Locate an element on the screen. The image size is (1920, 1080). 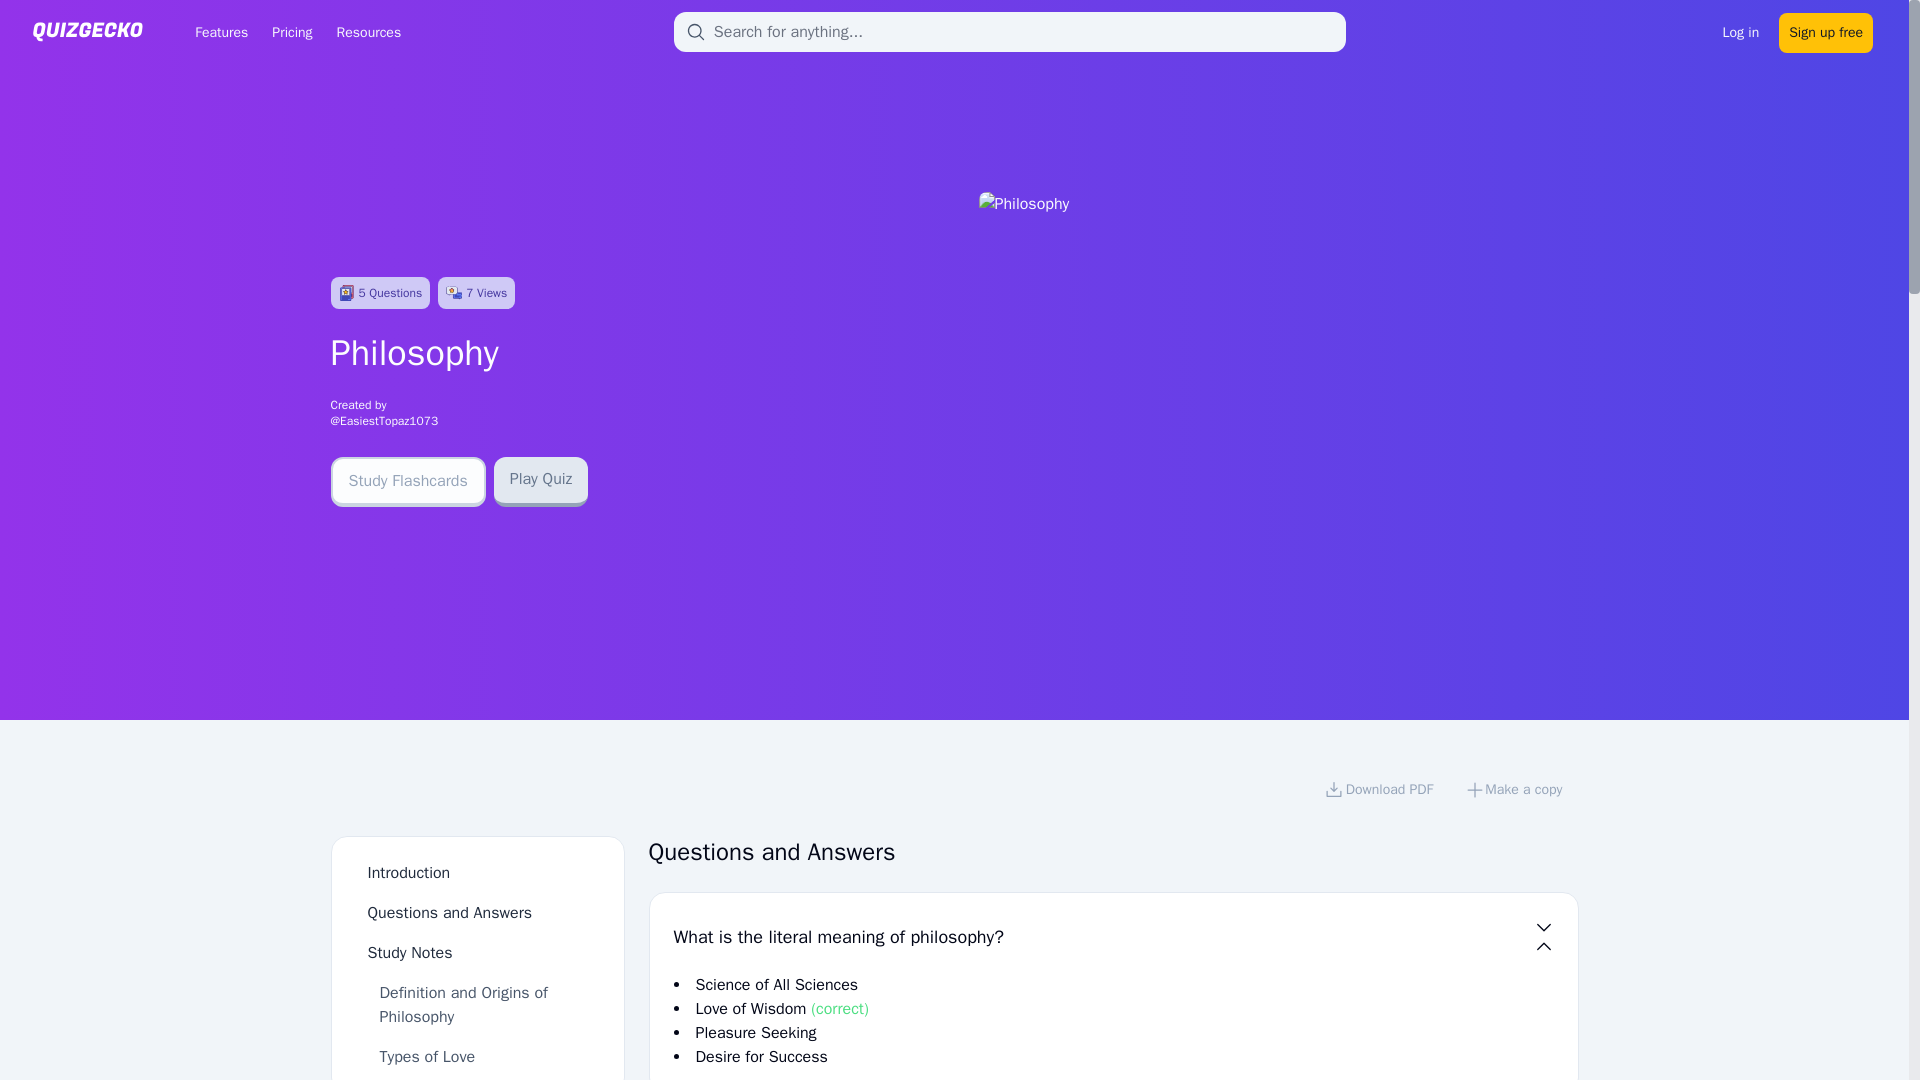
Definition and Origins of Philosophy is located at coordinates (464, 1004).